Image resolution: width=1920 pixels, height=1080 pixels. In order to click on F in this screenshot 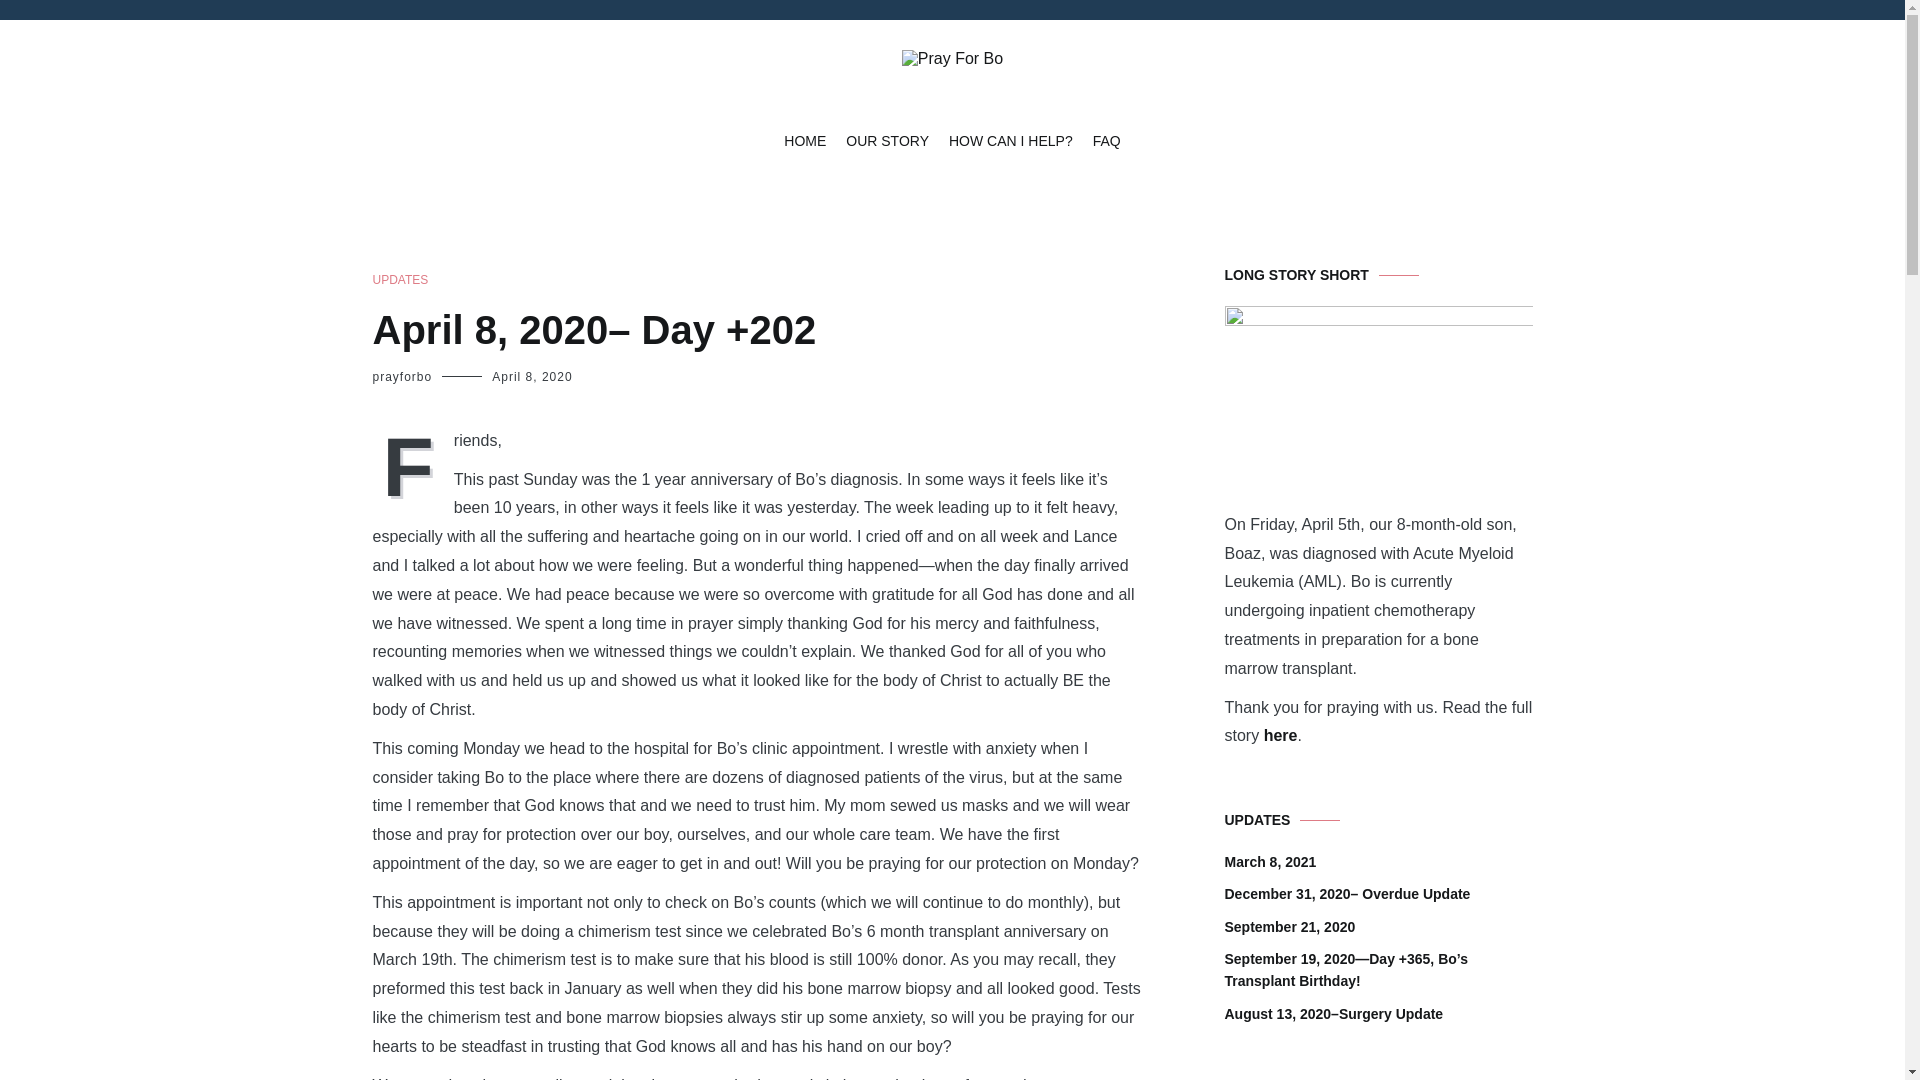, I will do `click(412, 464)`.